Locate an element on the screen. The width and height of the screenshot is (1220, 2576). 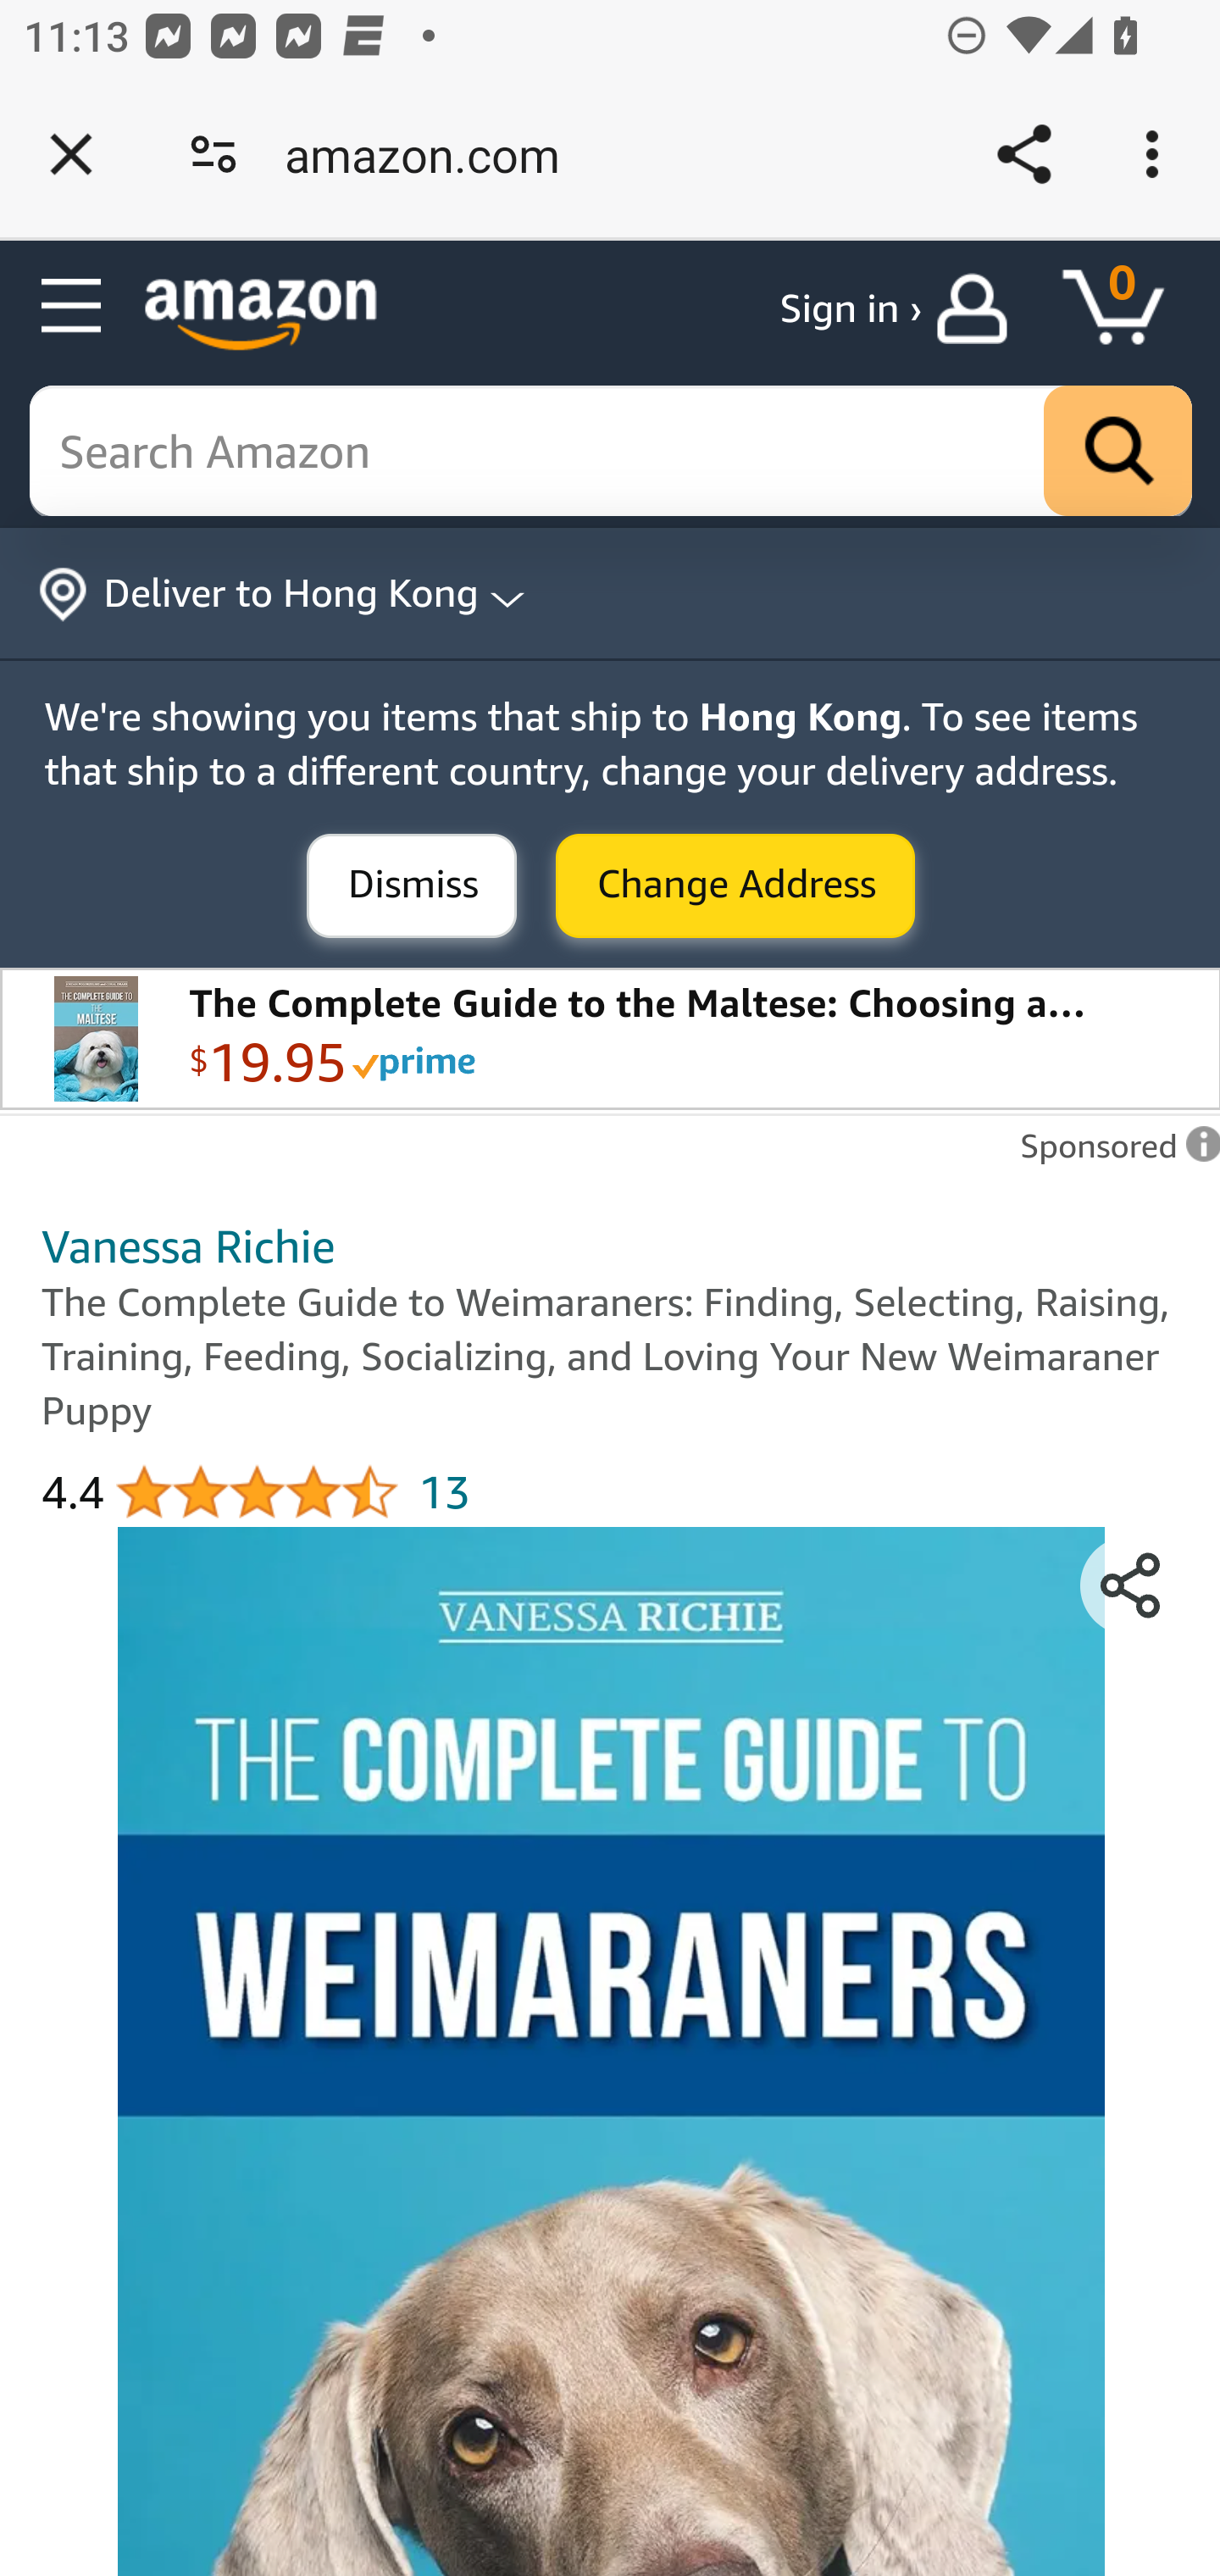
Open Menu is located at coordinates (73, 307).